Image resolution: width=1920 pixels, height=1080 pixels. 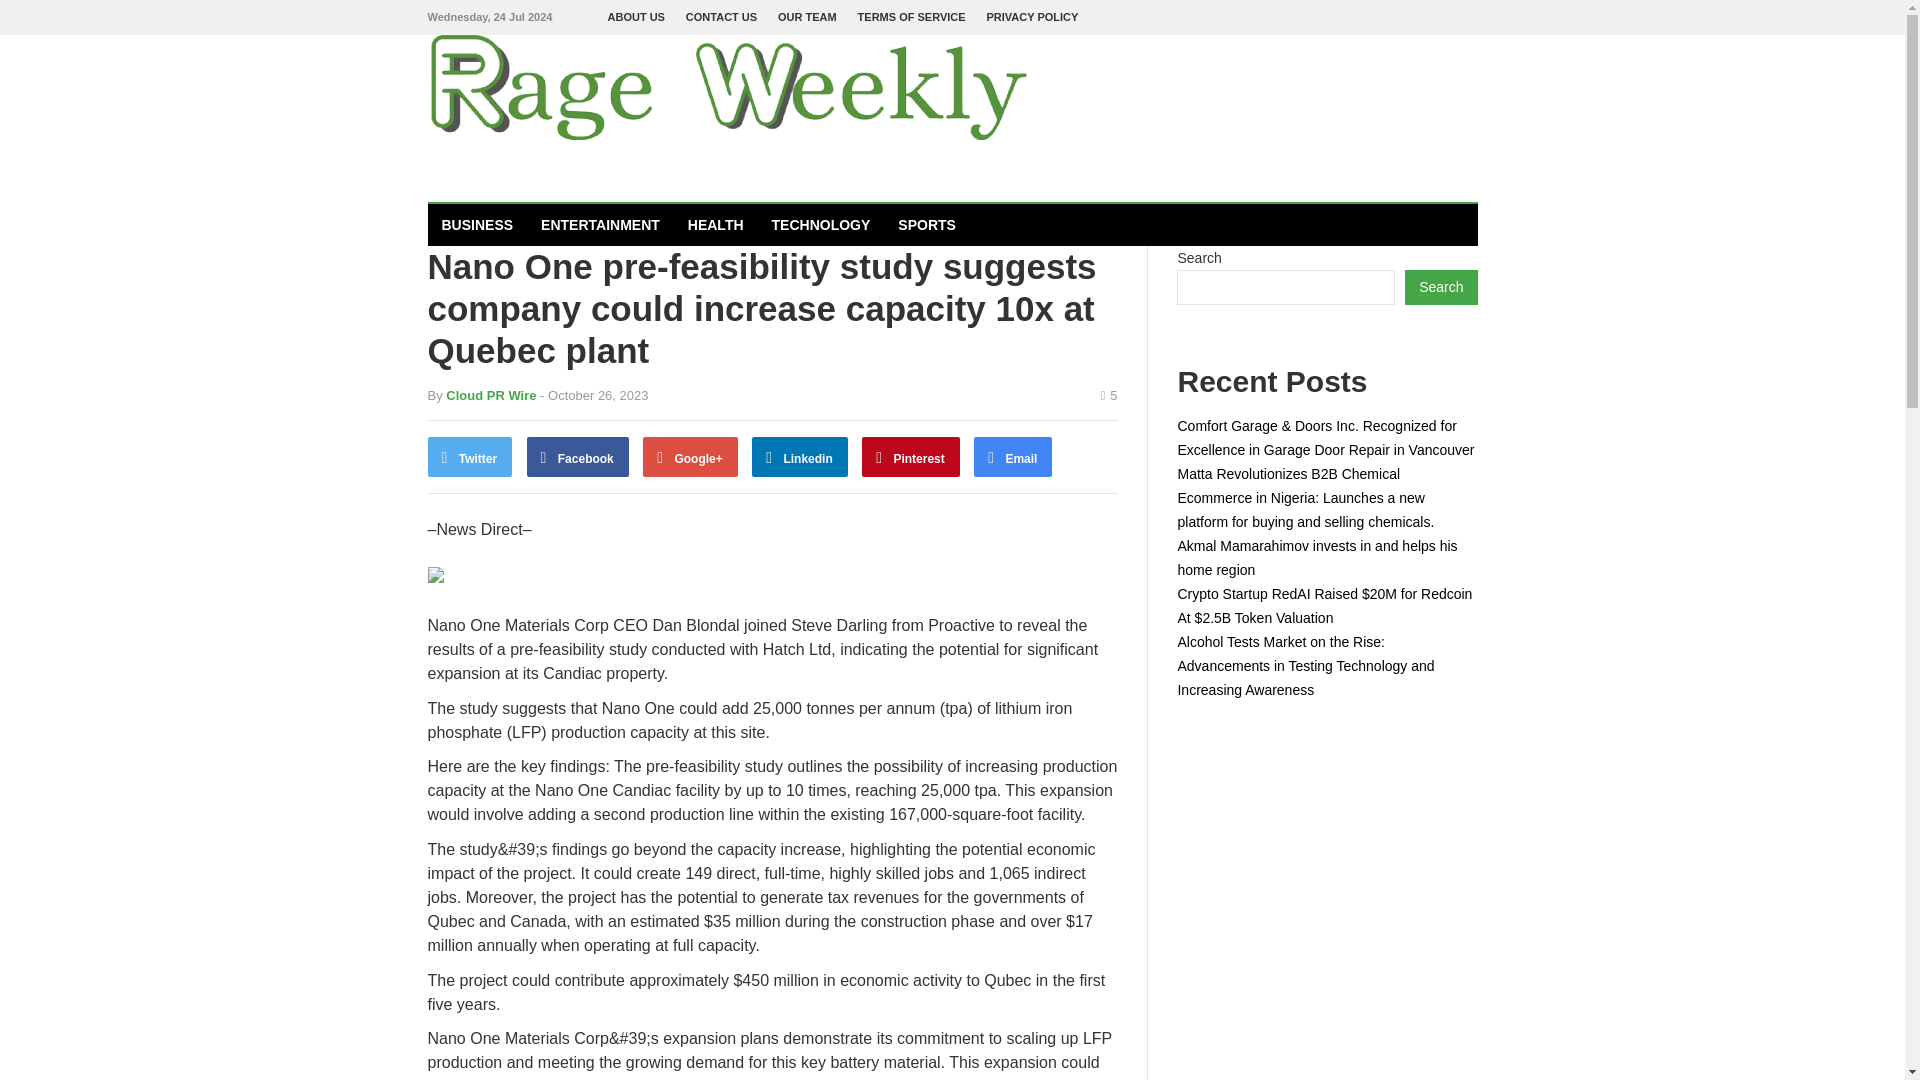 What do you see at coordinates (636, 17) in the screenshot?
I see `ABOUT US` at bounding box center [636, 17].